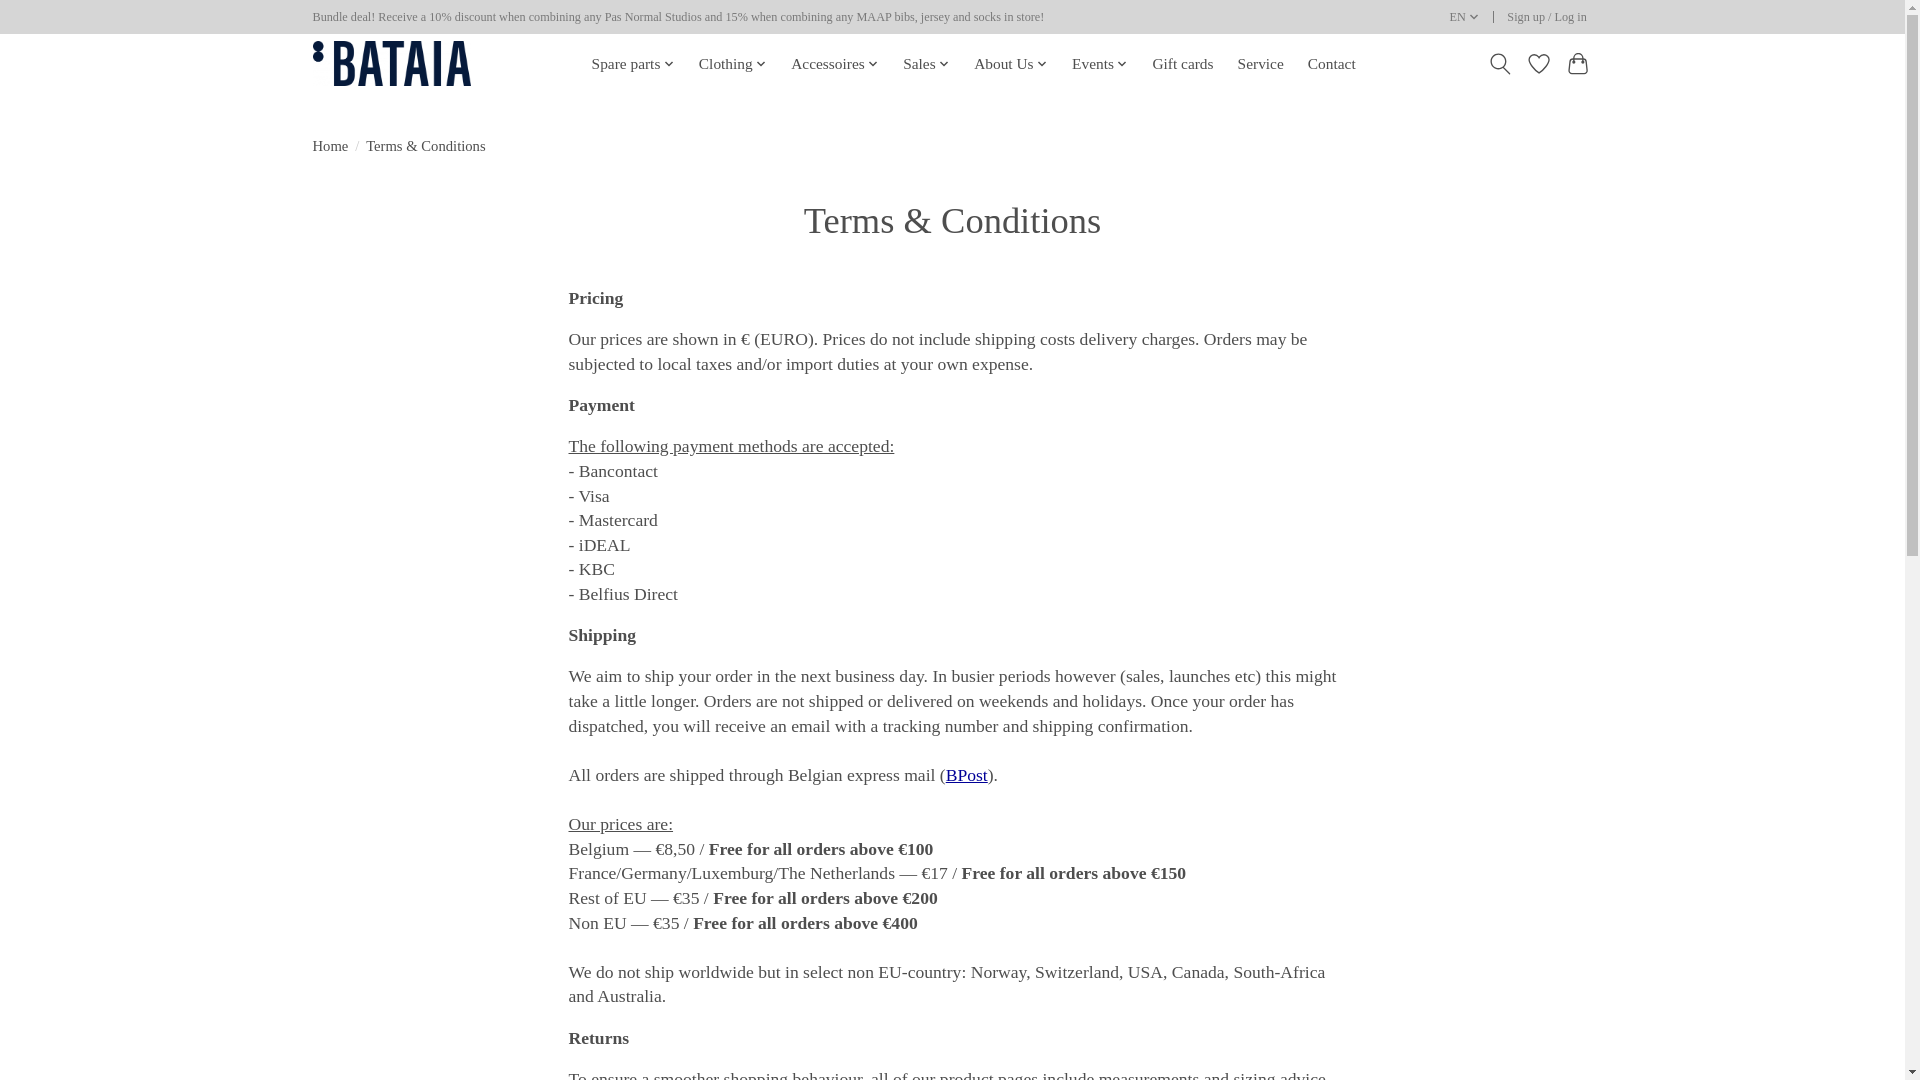 Image resolution: width=1920 pixels, height=1080 pixels. Describe the element at coordinates (1464, 18) in the screenshot. I see `EN` at that location.